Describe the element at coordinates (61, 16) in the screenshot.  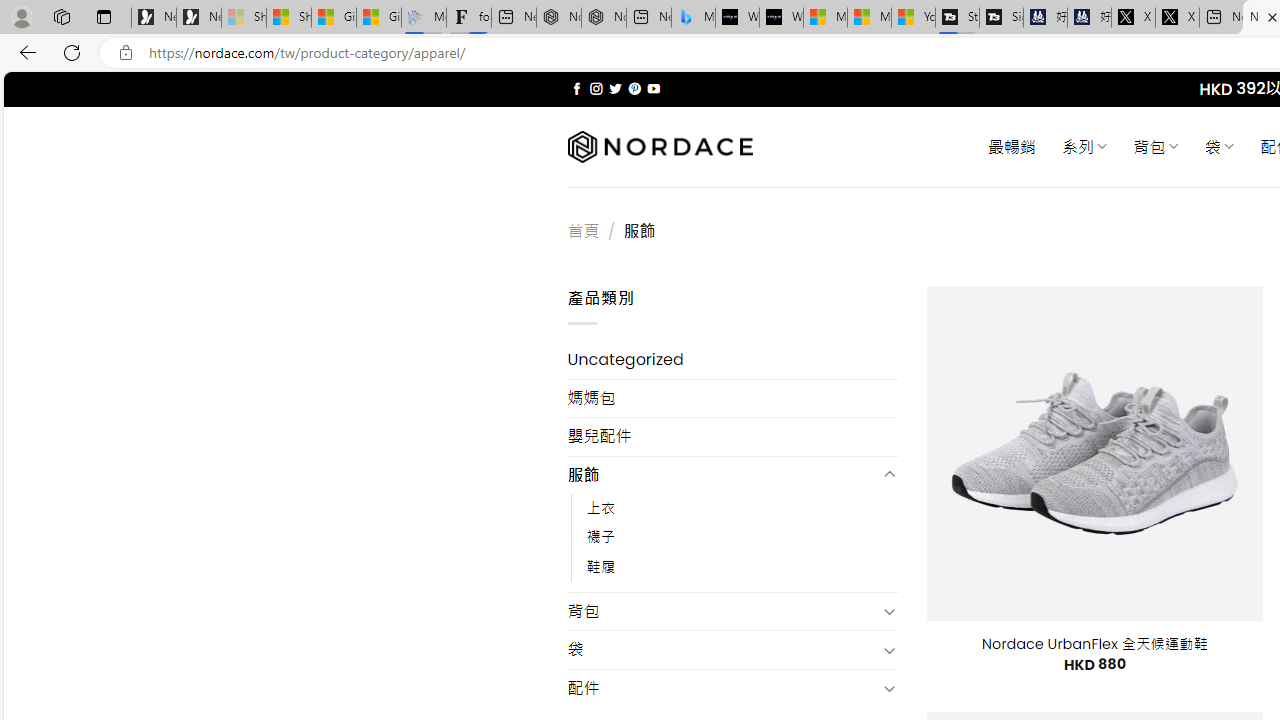
I see `Workspaces` at that location.